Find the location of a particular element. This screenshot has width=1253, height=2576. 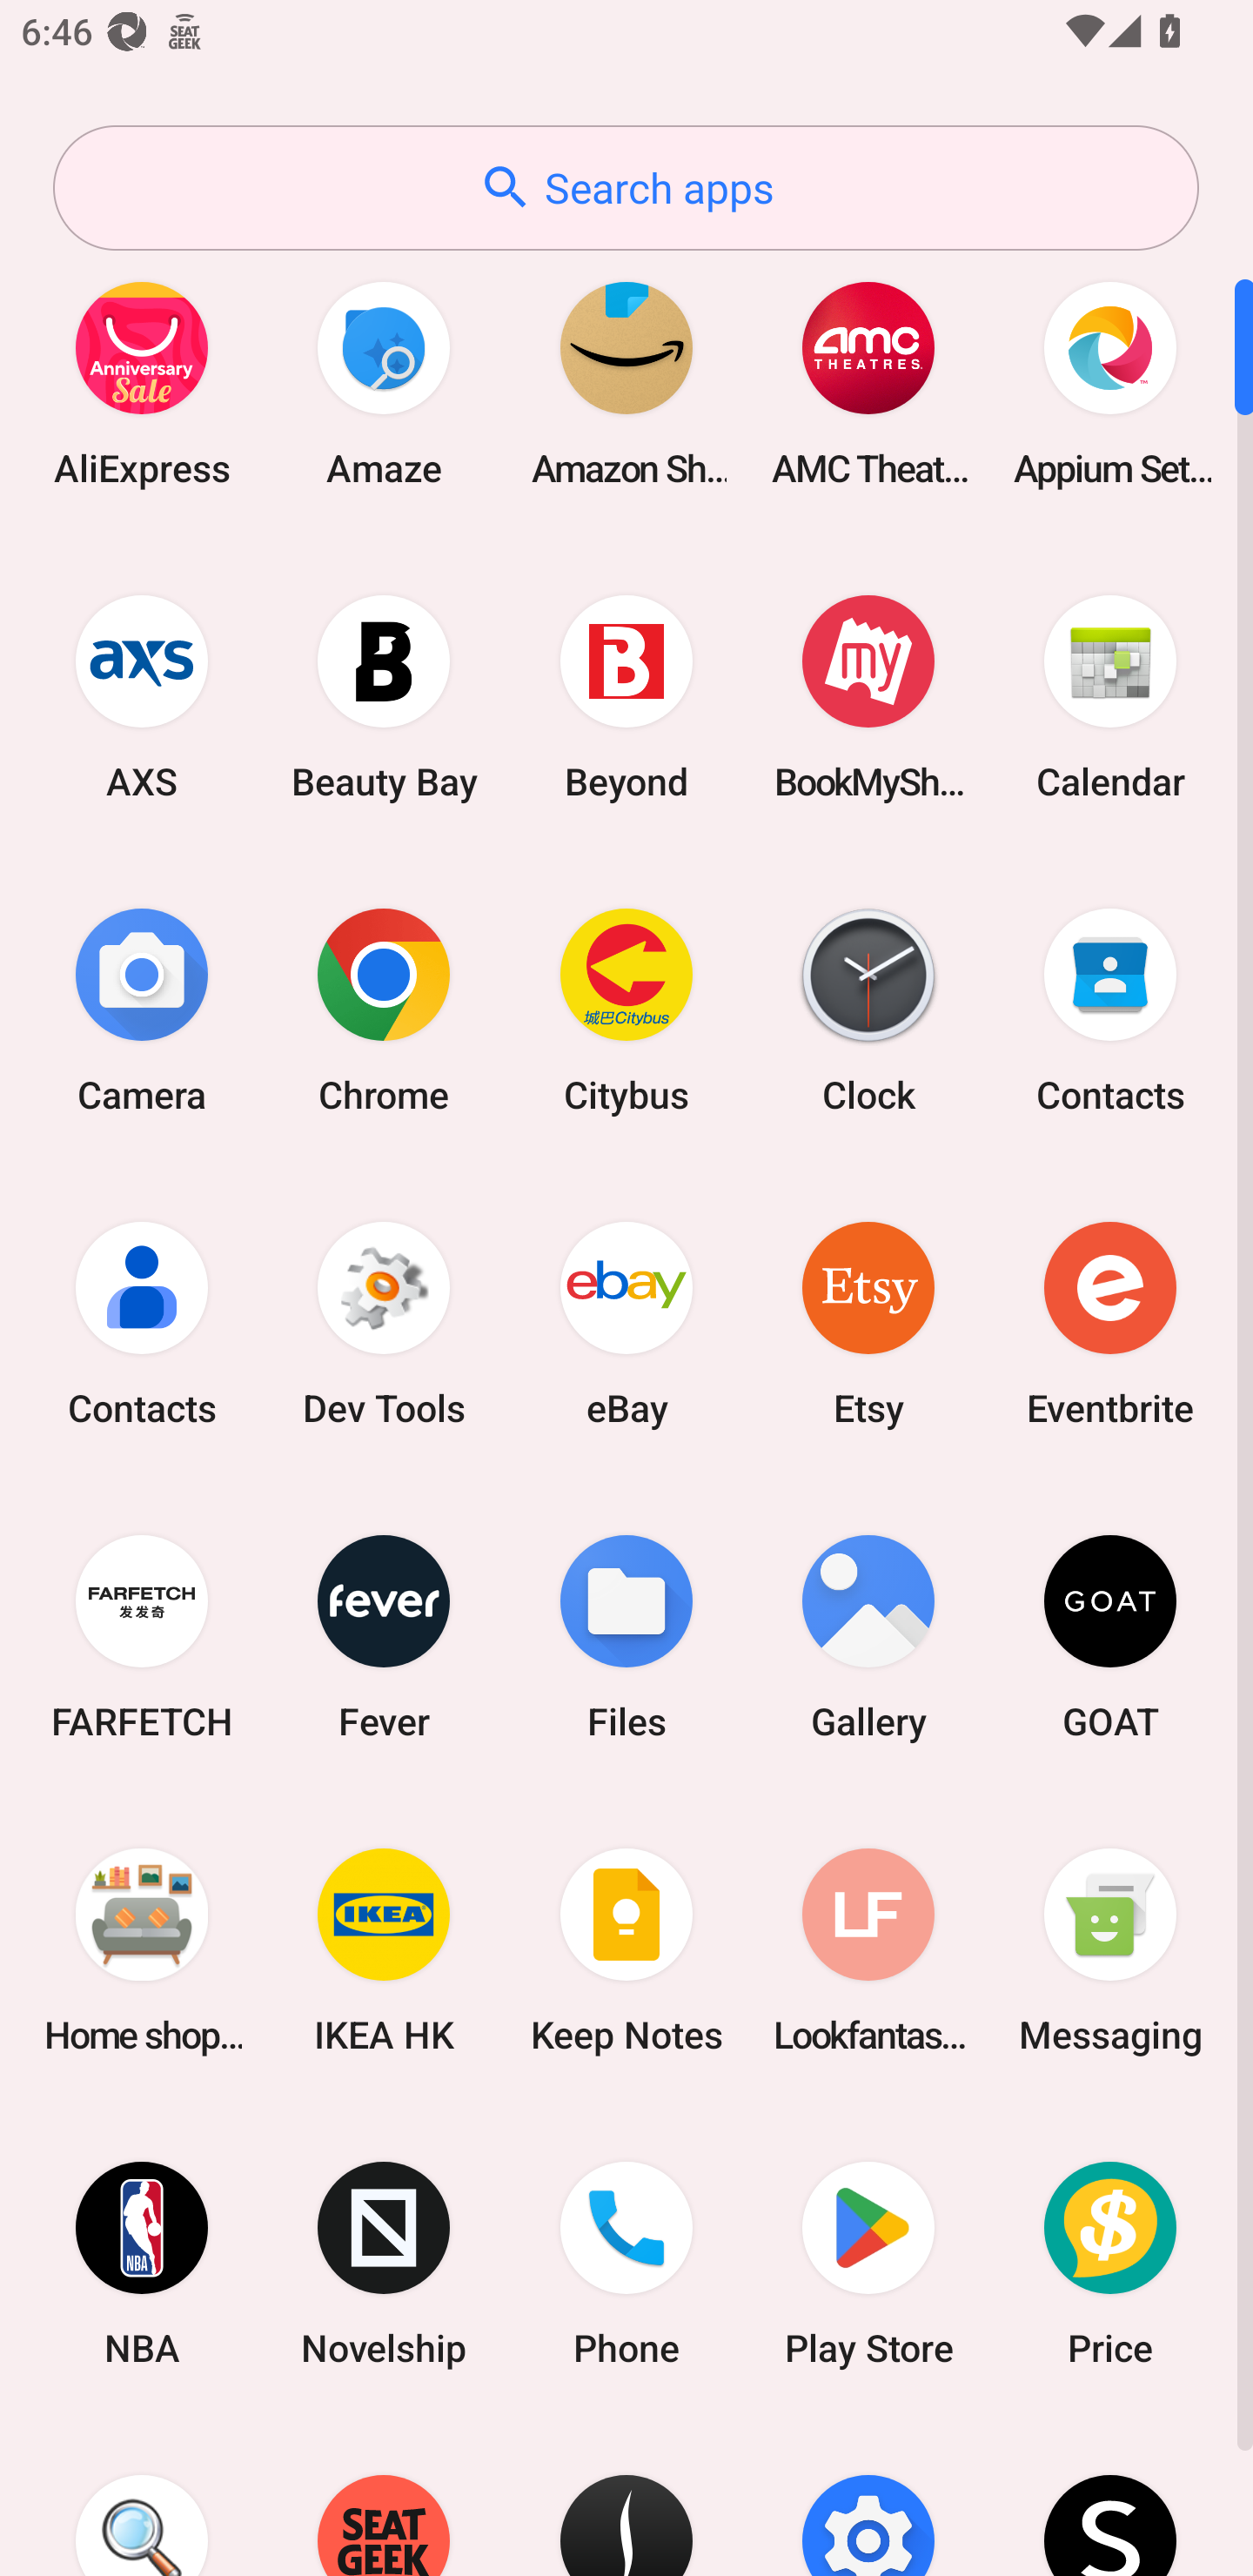

AMC Theatres is located at coordinates (868, 383).